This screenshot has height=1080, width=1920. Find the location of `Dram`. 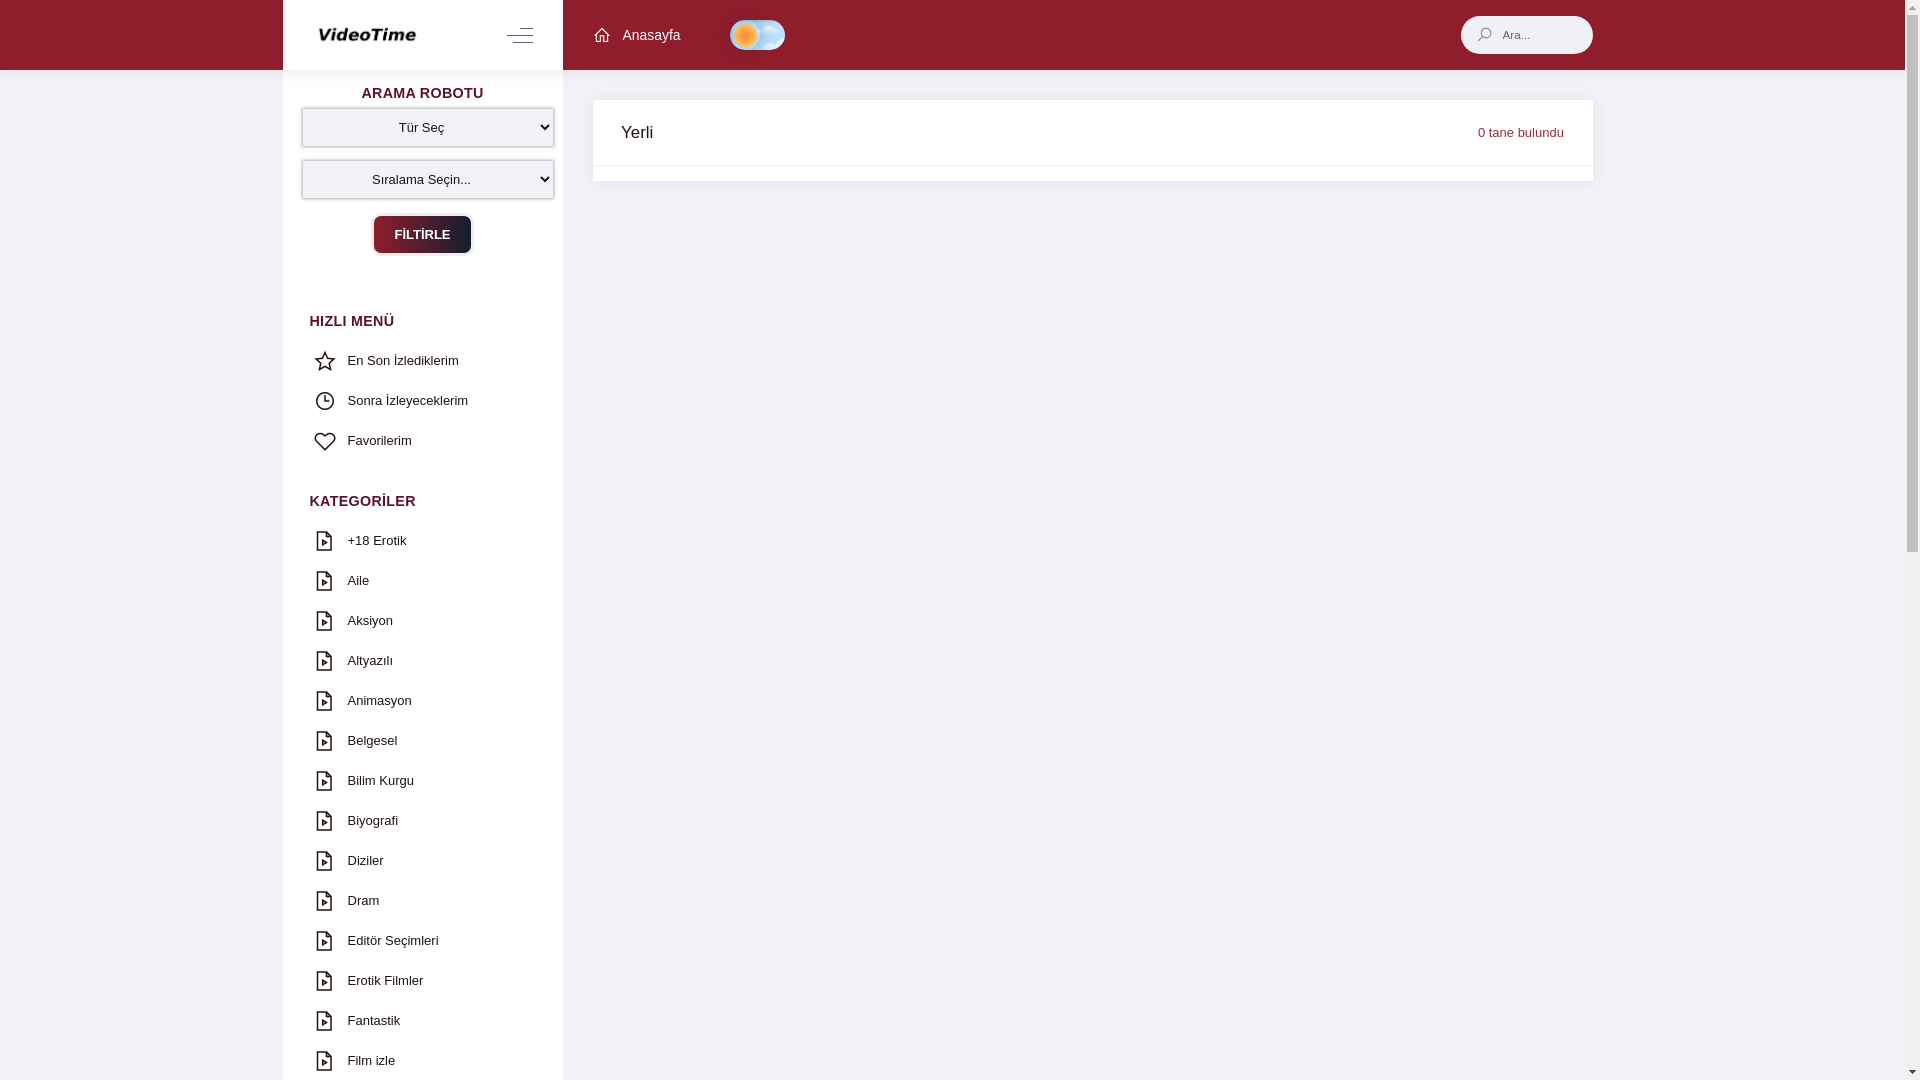

Dram is located at coordinates (422, 901).